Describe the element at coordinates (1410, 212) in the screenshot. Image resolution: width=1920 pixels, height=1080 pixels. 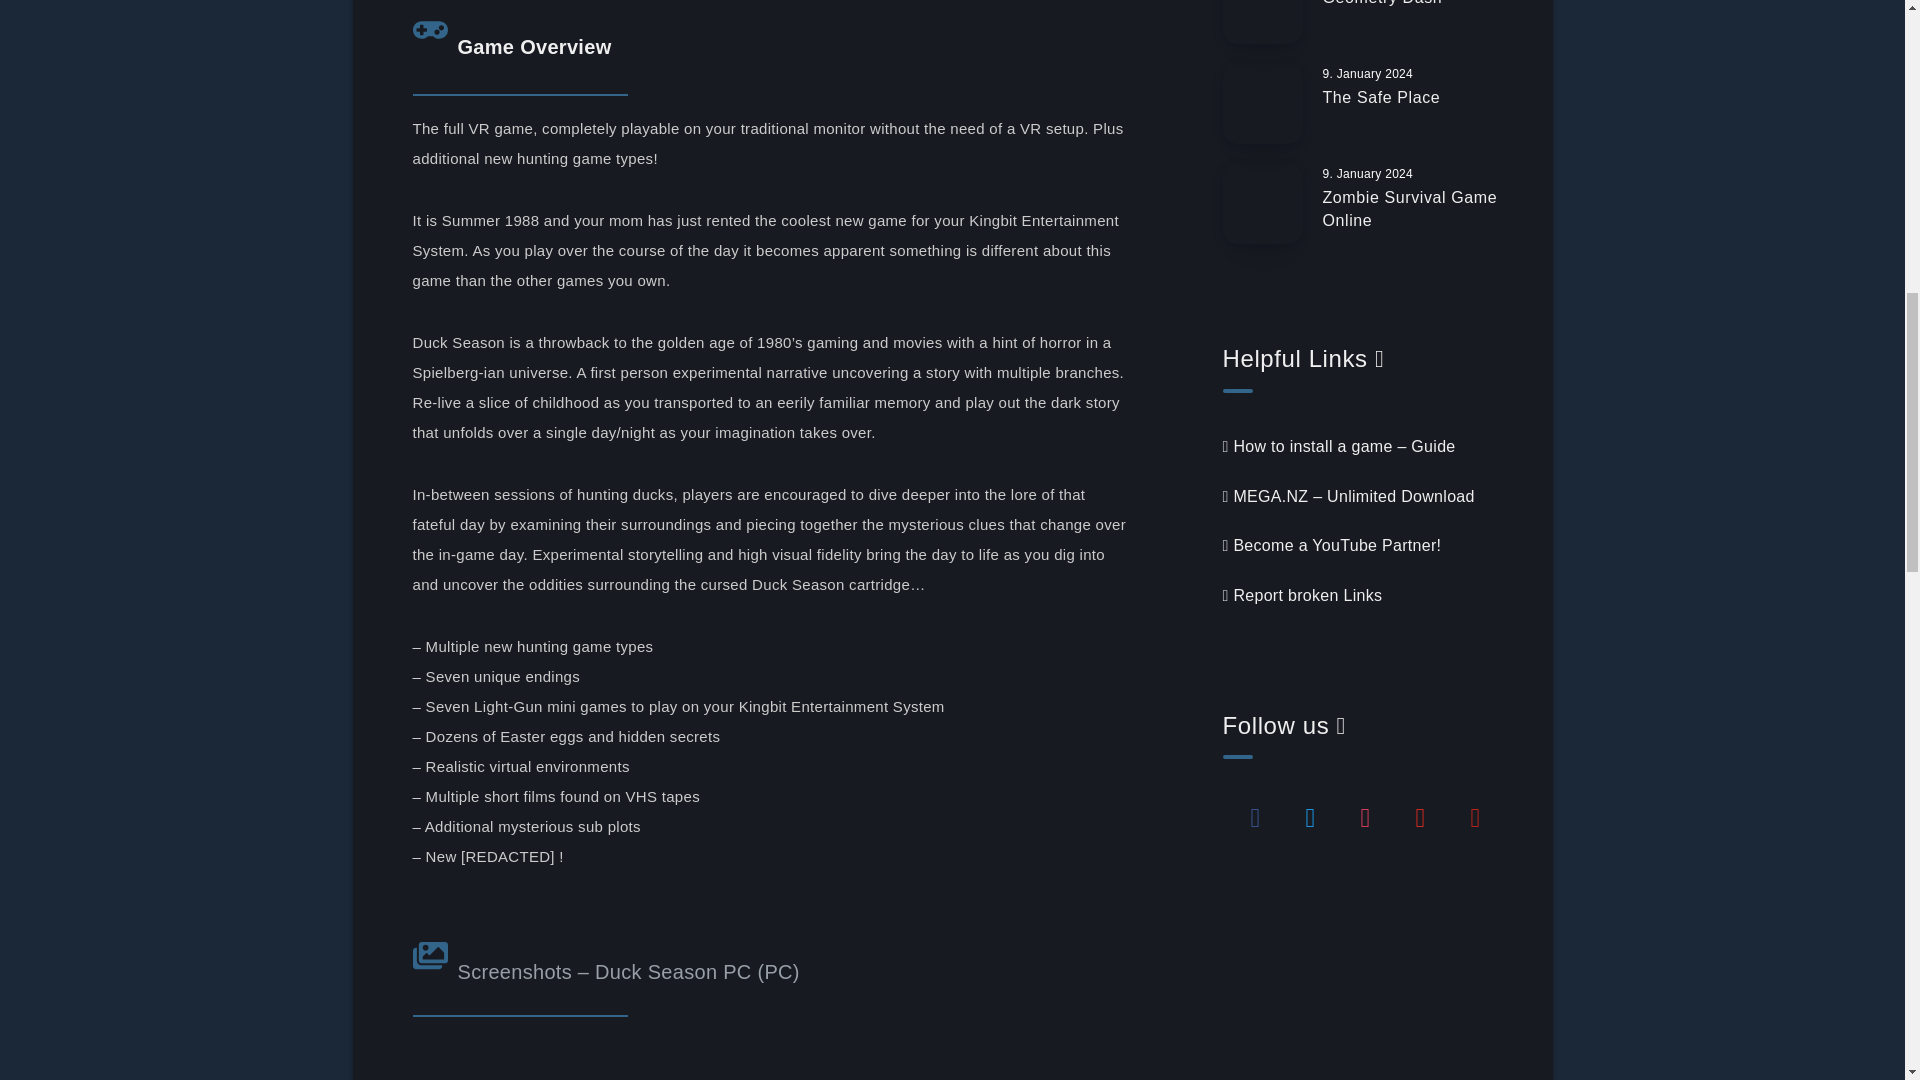
I see `Zombie Survival Game Online` at that location.